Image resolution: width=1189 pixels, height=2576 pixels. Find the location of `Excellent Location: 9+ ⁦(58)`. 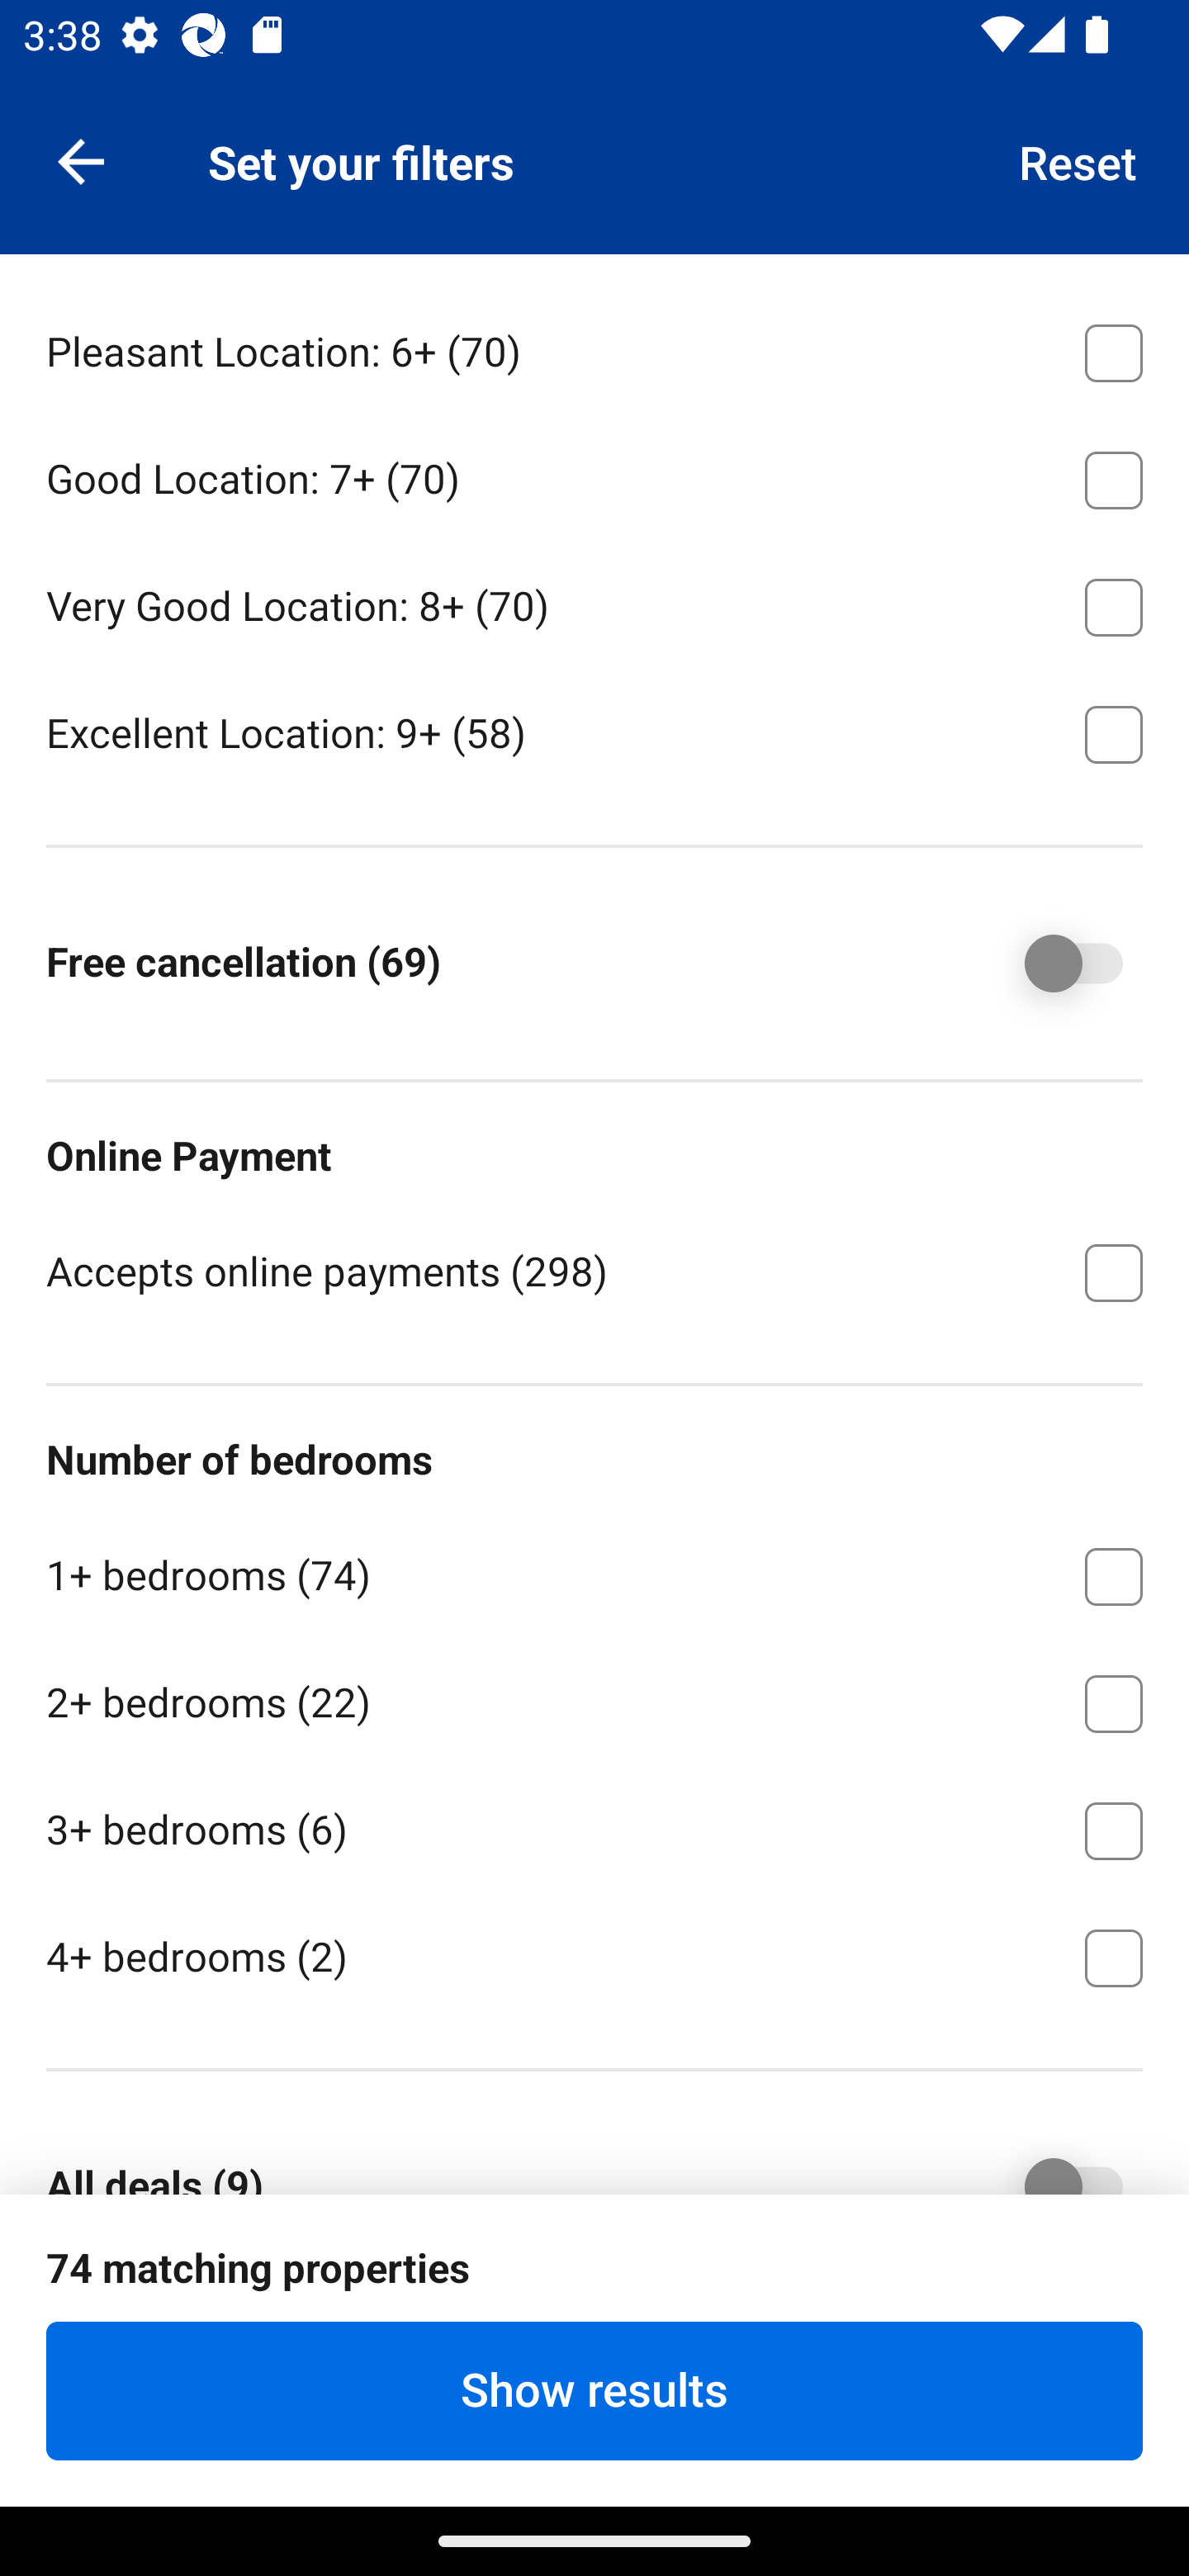

Excellent Location: 9+ ⁦(58) is located at coordinates (594, 732).